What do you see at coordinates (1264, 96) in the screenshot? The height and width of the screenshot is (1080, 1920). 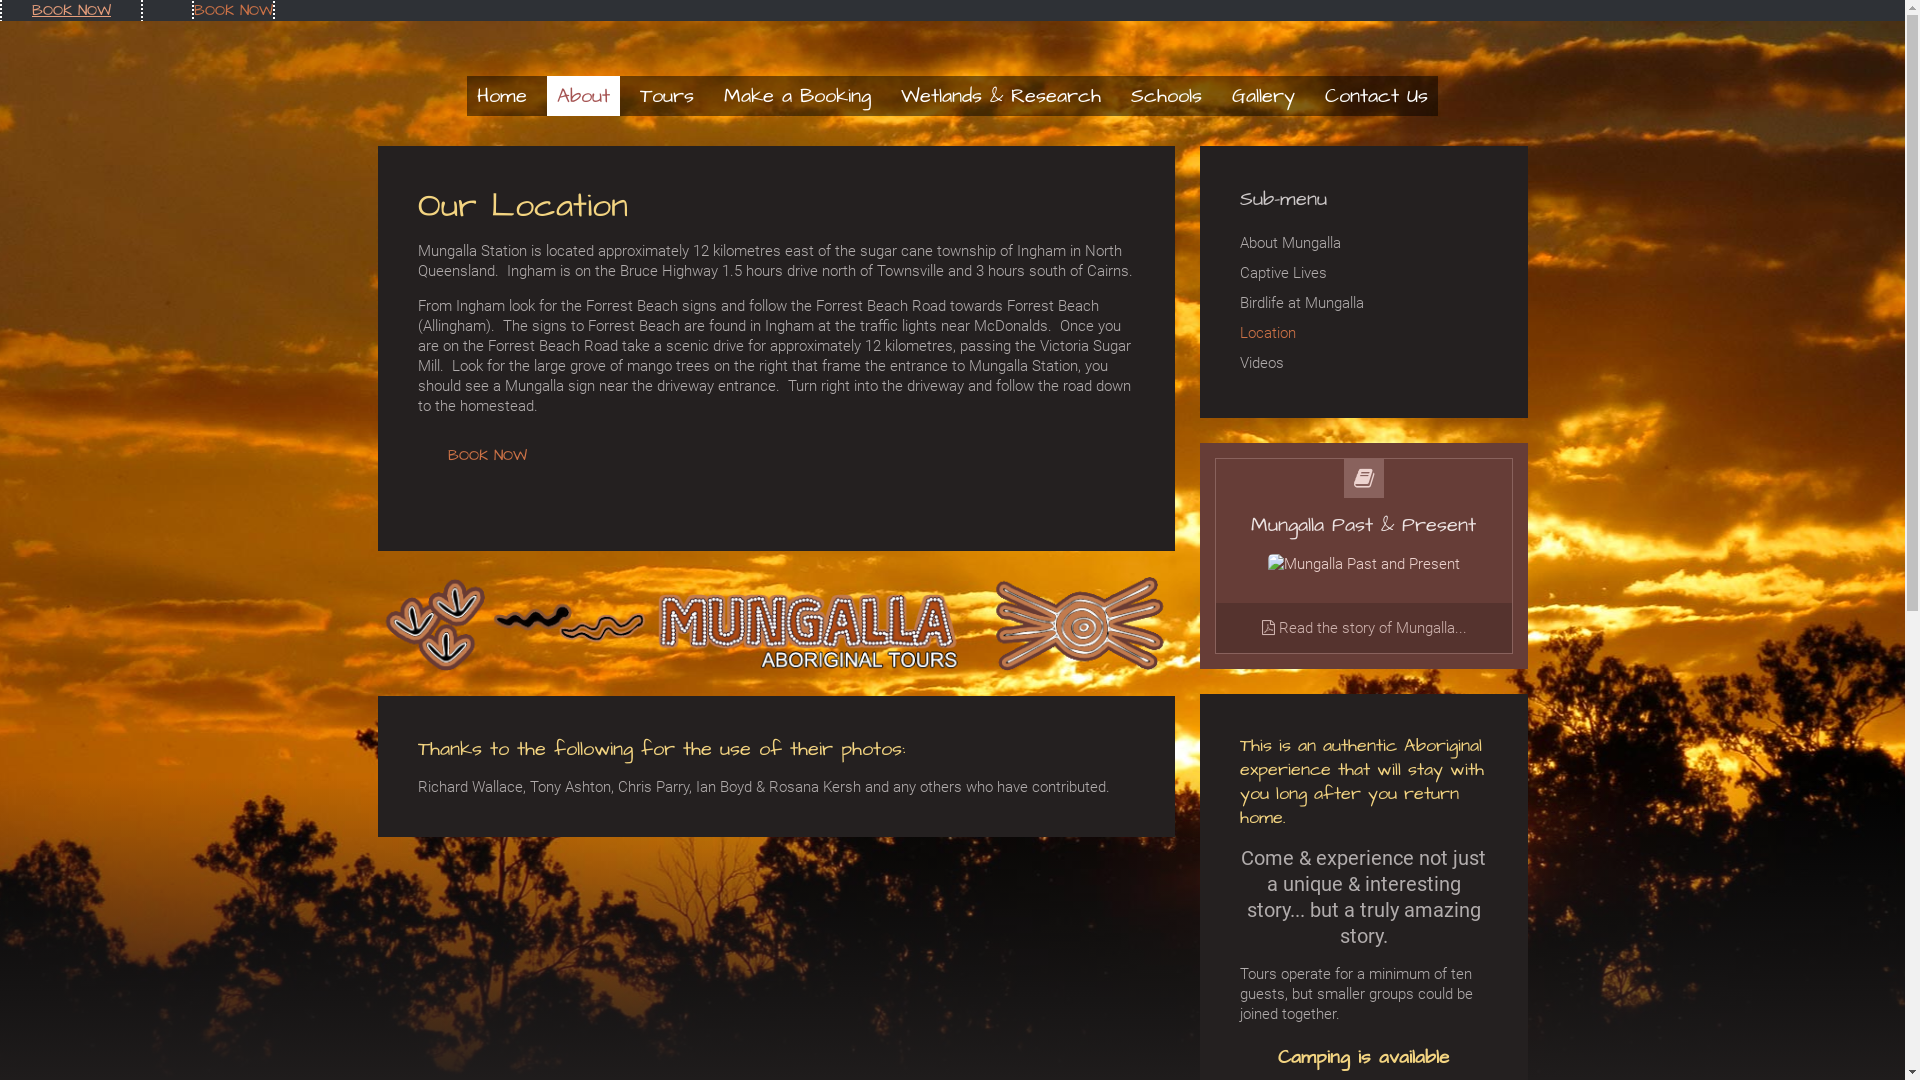 I see `Gallery` at bounding box center [1264, 96].